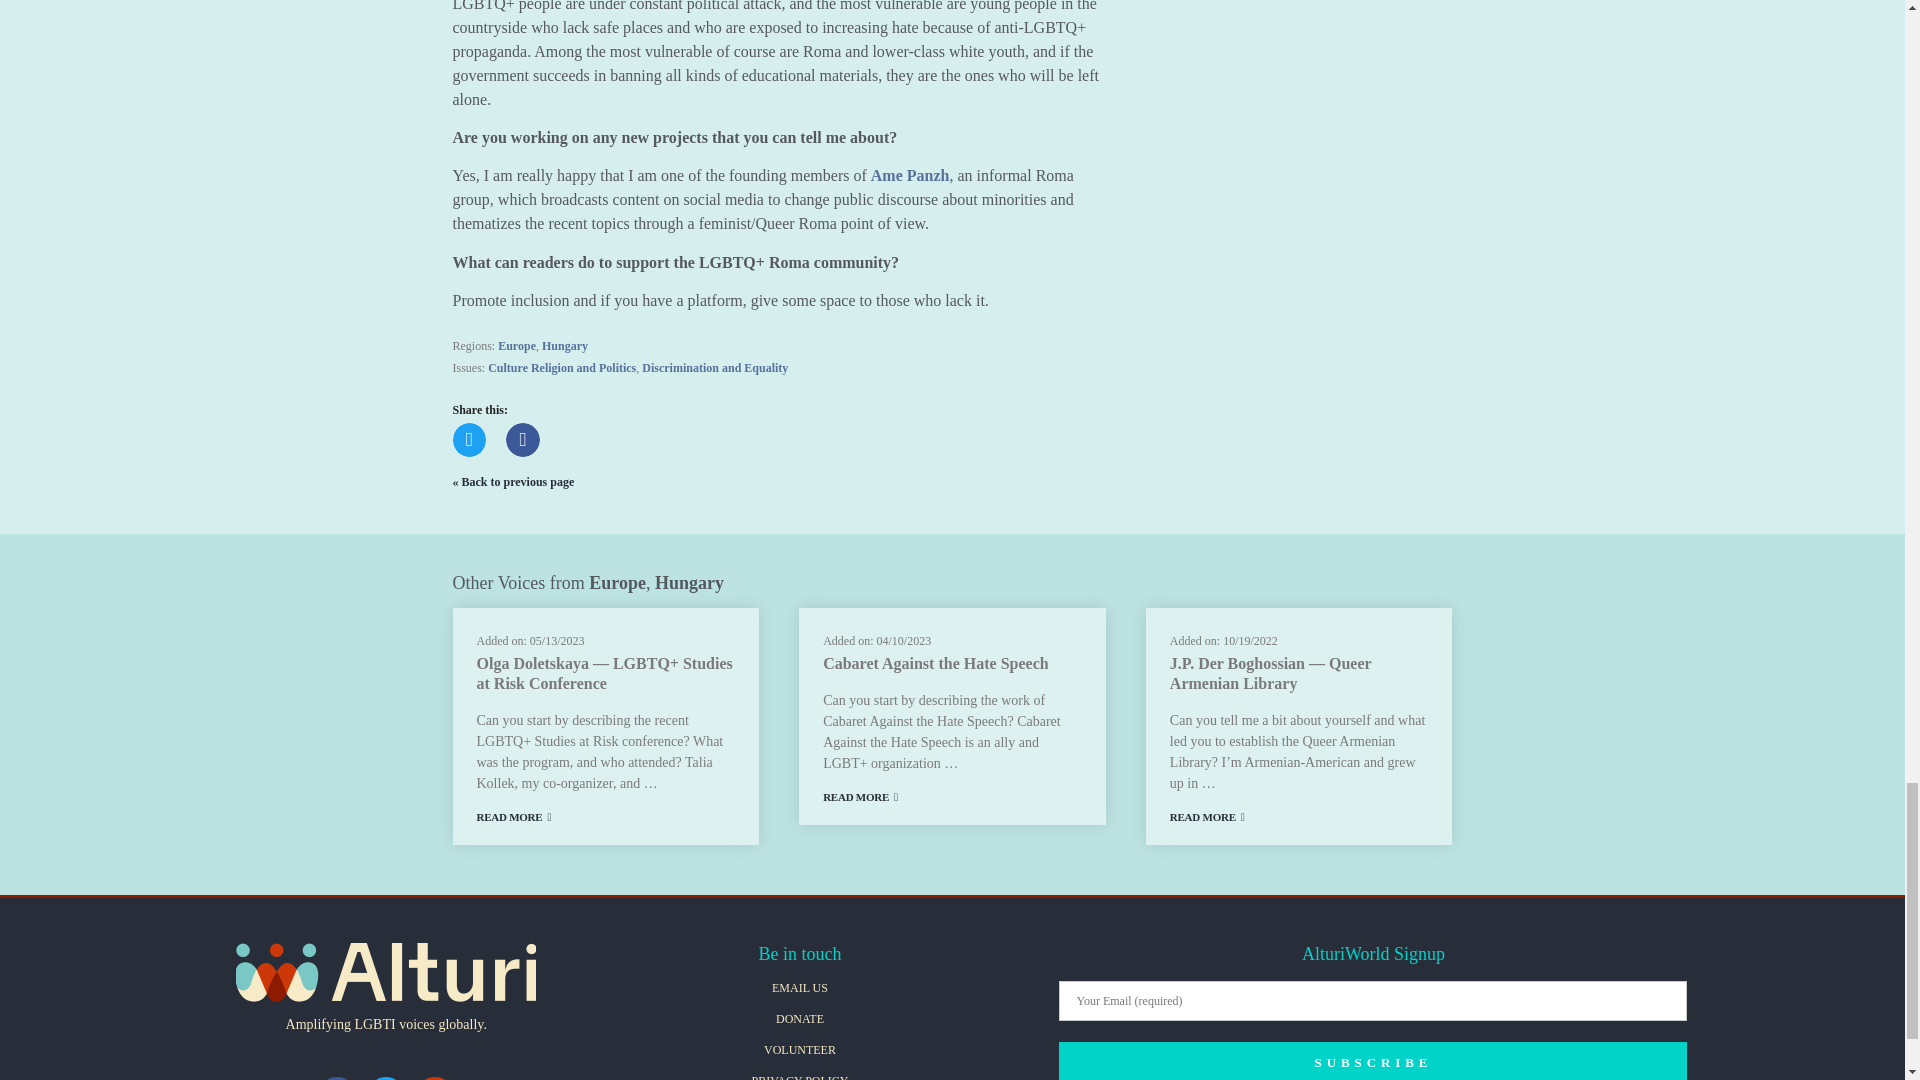 This screenshot has height=1080, width=1920. What do you see at coordinates (910, 175) in the screenshot?
I see `Ame Panzh` at bounding box center [910, 175].